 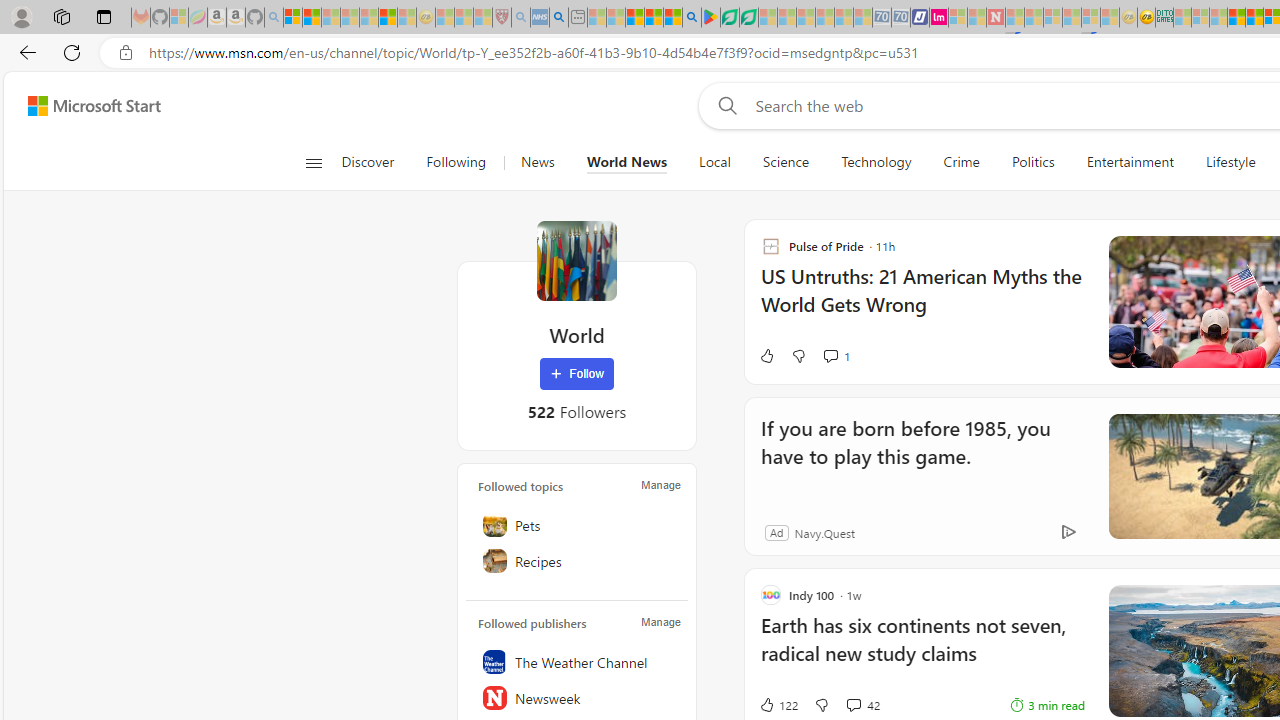 What do you see at coordinates (1182, 18) in the screenshot?
I see `MSNBC - MSN - Sleeping` at bounding box center [1182, 18].